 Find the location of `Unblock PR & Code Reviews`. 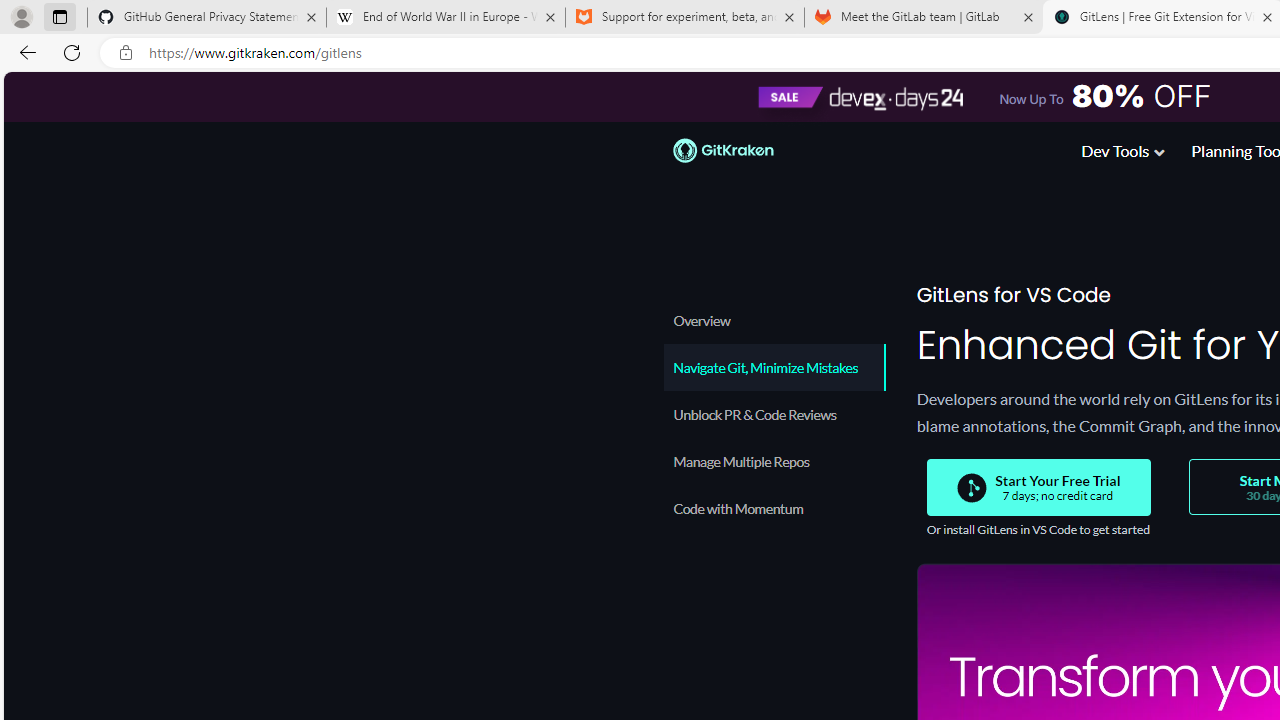

Unblock PR & Code Reviews is located at coordinates (774, 414).